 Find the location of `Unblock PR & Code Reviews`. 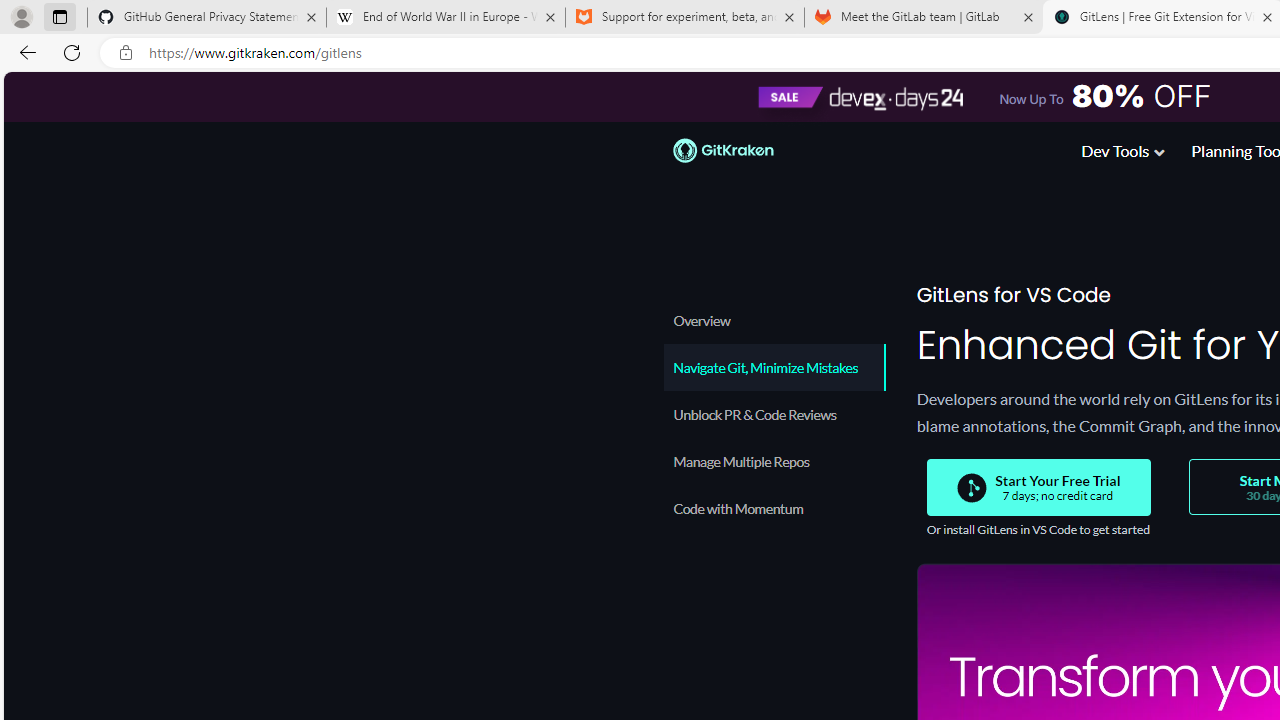

Unblock PR & Code Reviews is located at coordinates (774, 414).